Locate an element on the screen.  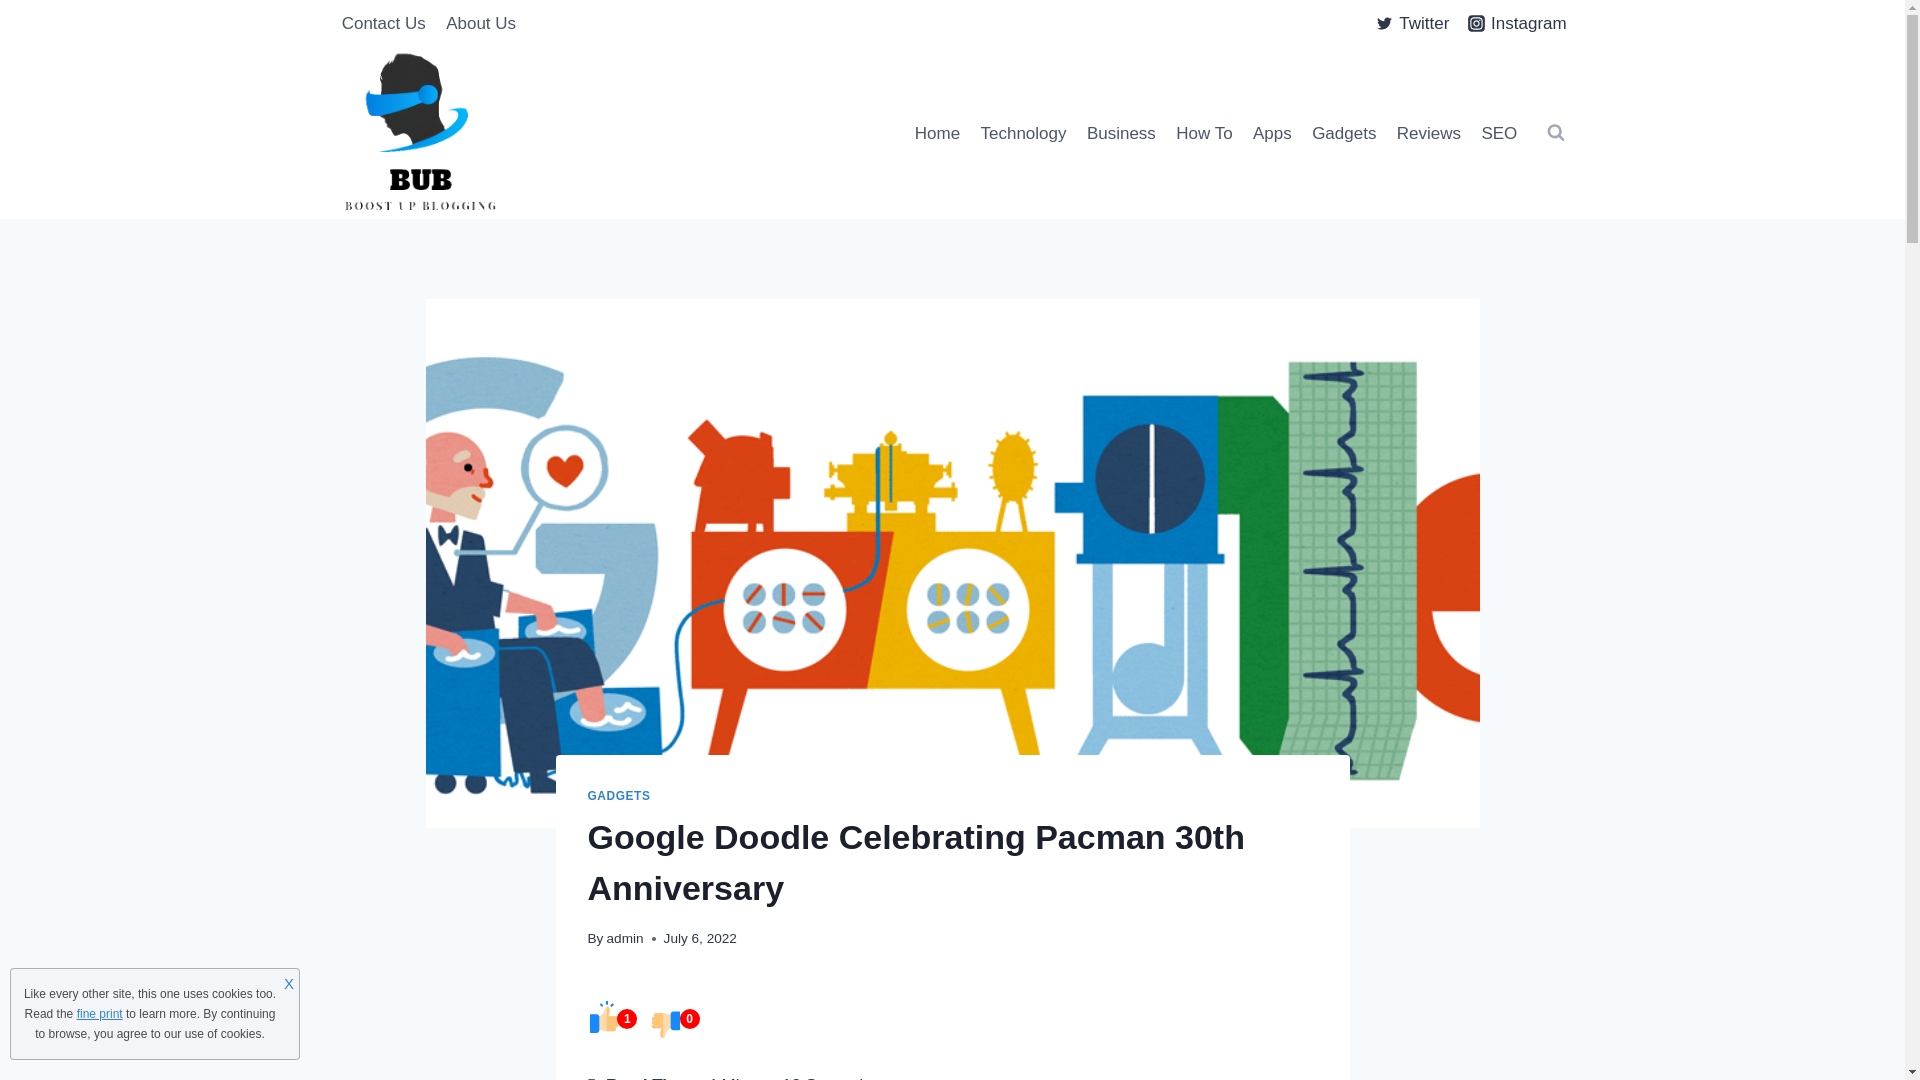
Apps is located at coordinates (1272, 132).